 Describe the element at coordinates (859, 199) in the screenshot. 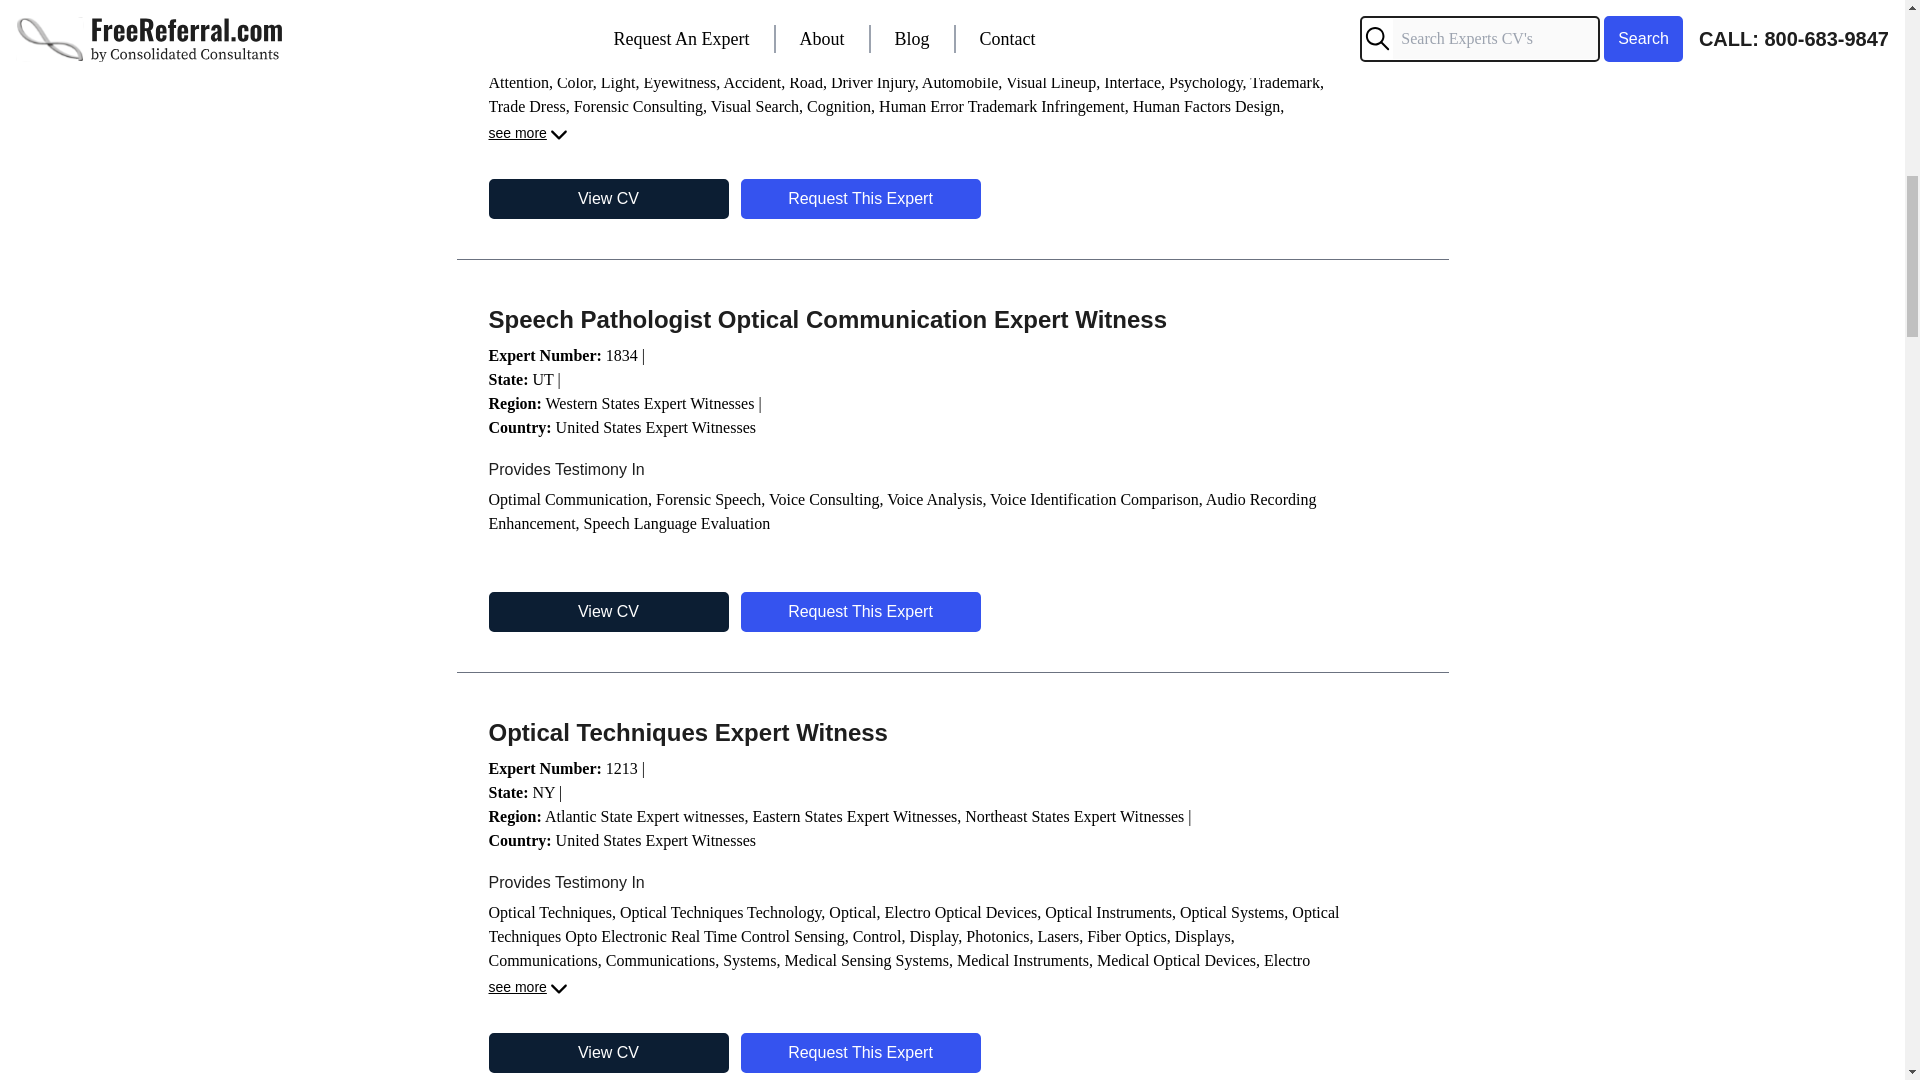

I see `Request This Expert` at that location.